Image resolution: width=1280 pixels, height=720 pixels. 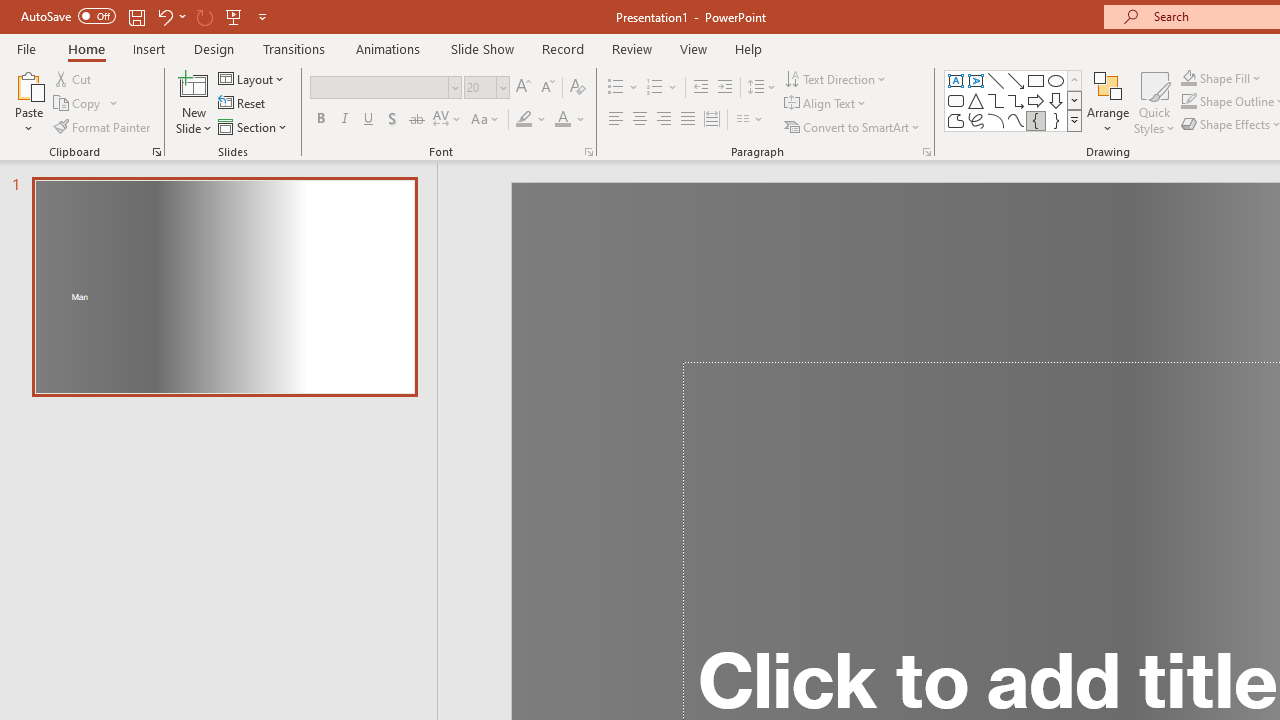 What do you see at coordinates (156, 152) in the screenshot?
I see `Office Clipboard...` at bounding box center [156, 152].